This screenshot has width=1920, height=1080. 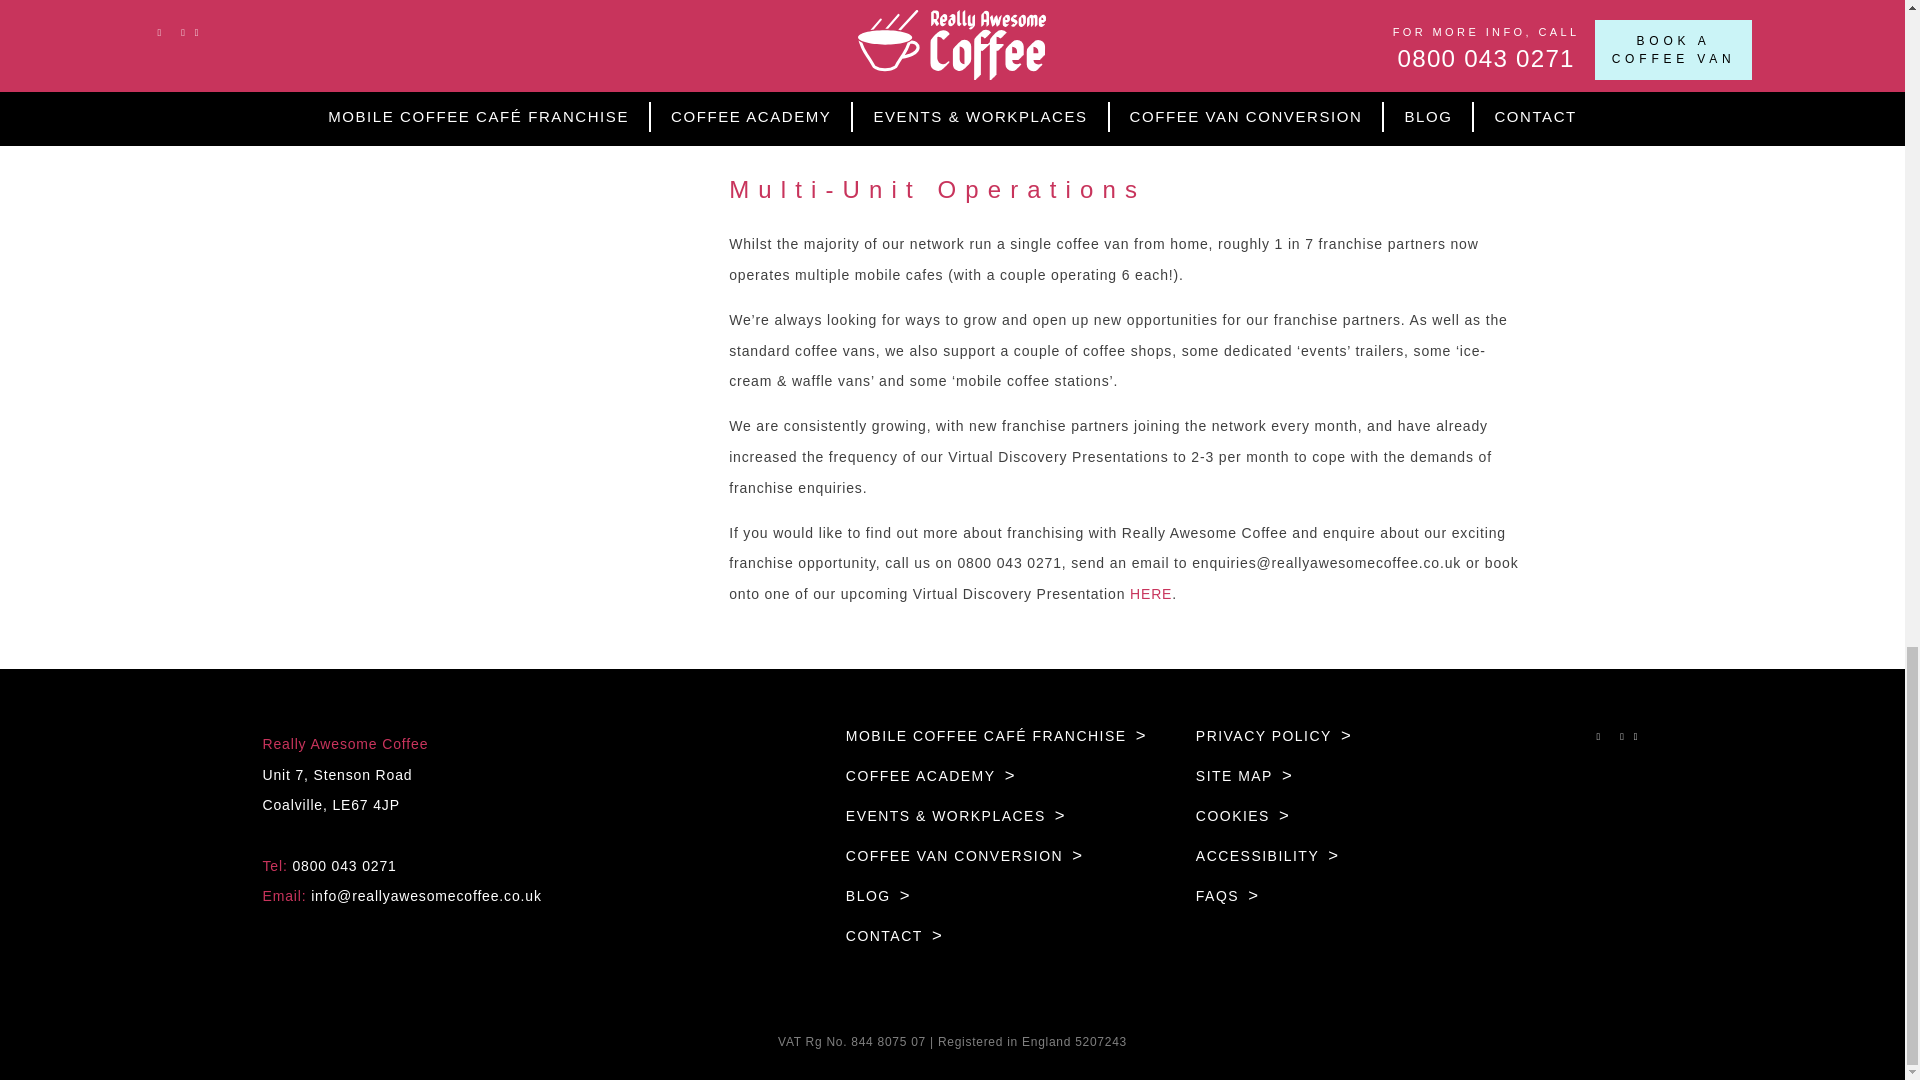 I want to click on READ MORE, so click(x=808, y=103).